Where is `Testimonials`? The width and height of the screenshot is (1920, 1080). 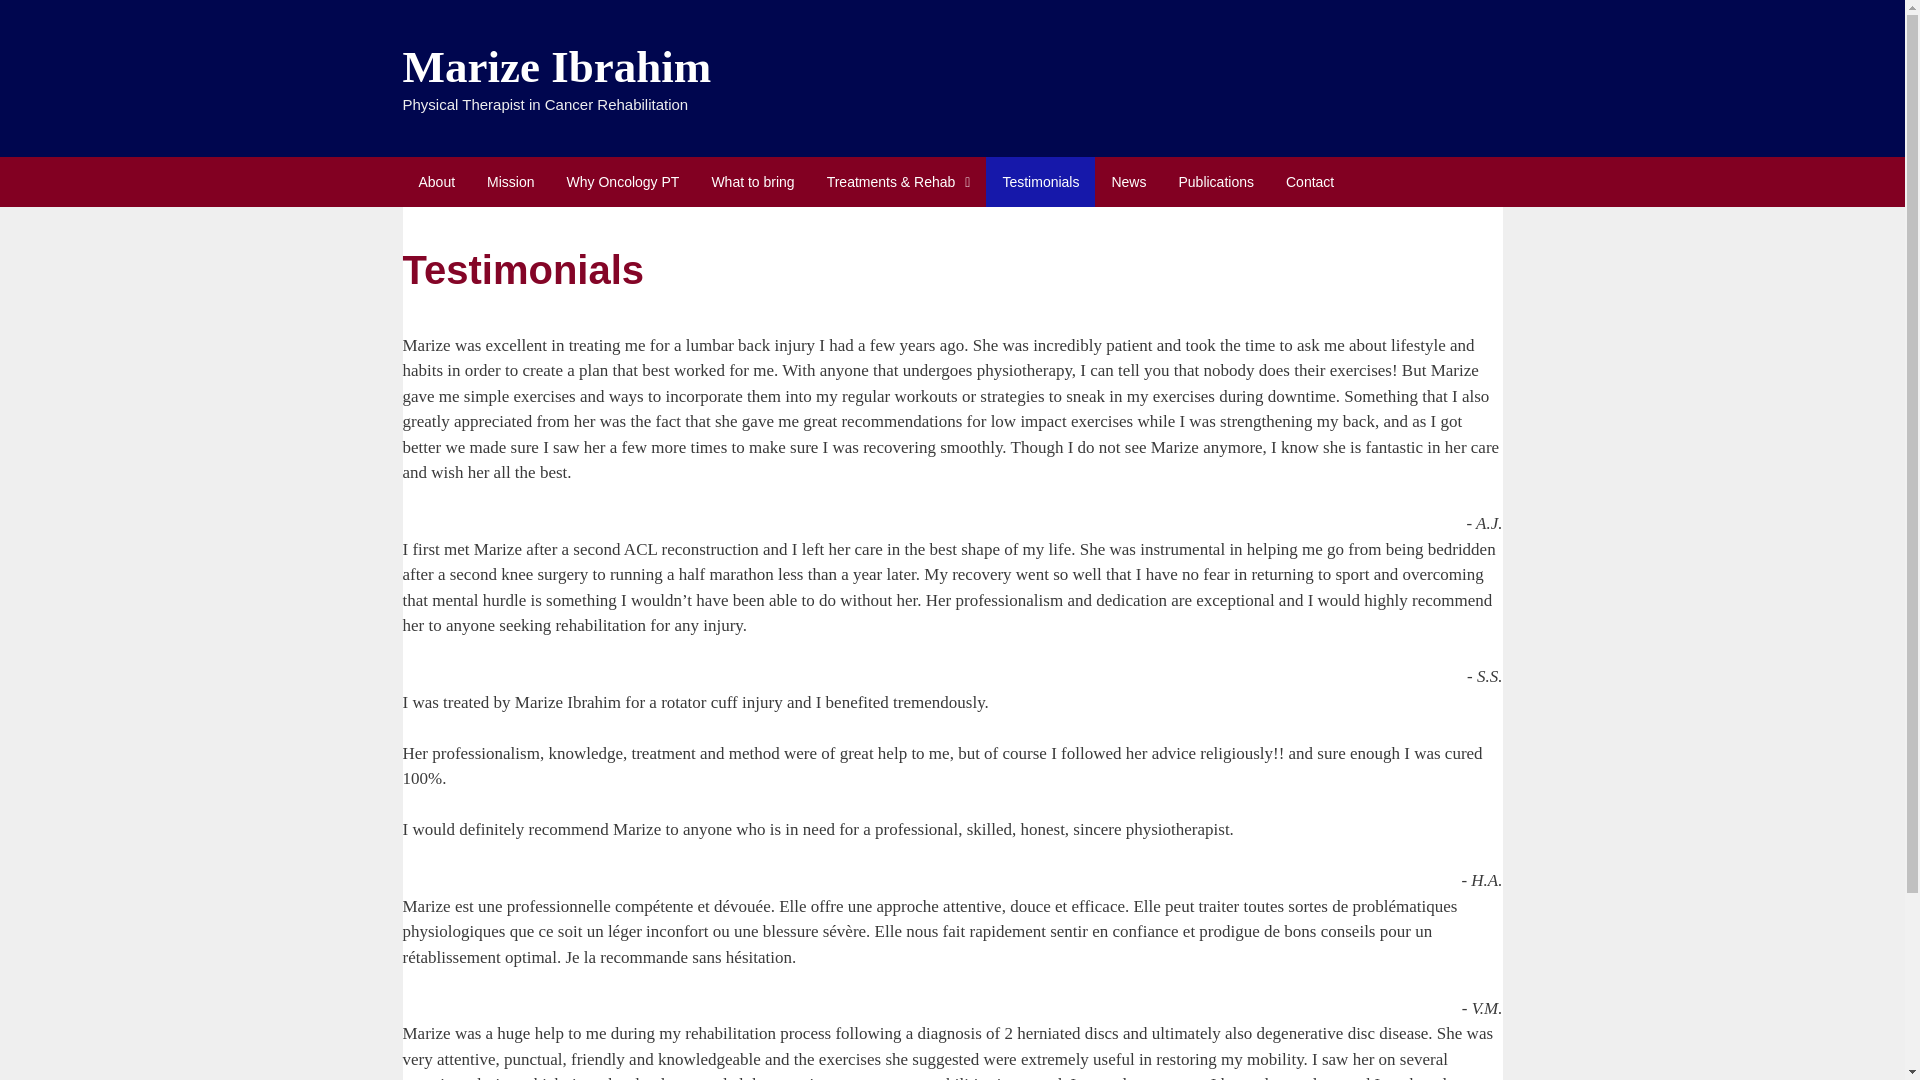 Testimonials is located at coordinates (1040, 180).